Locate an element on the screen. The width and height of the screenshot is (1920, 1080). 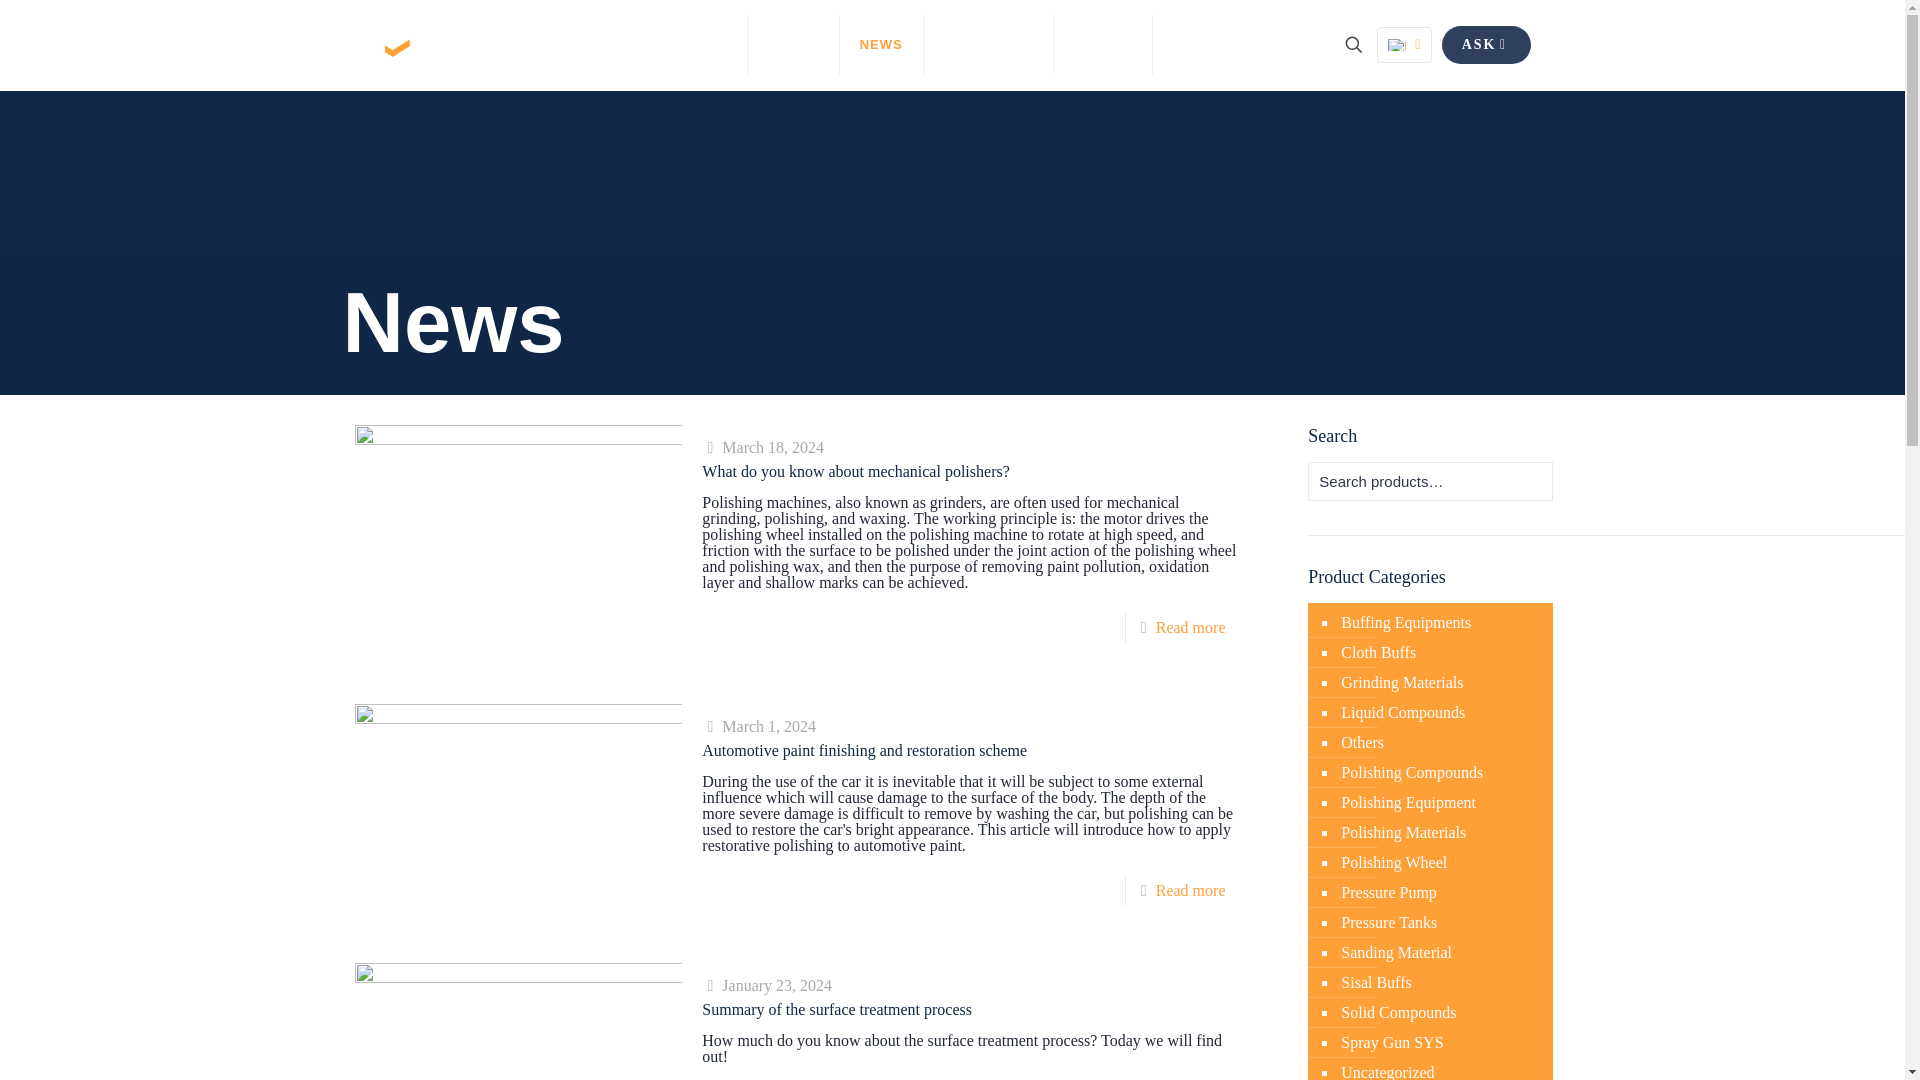
NEWS is located at coordinates (882, 44).